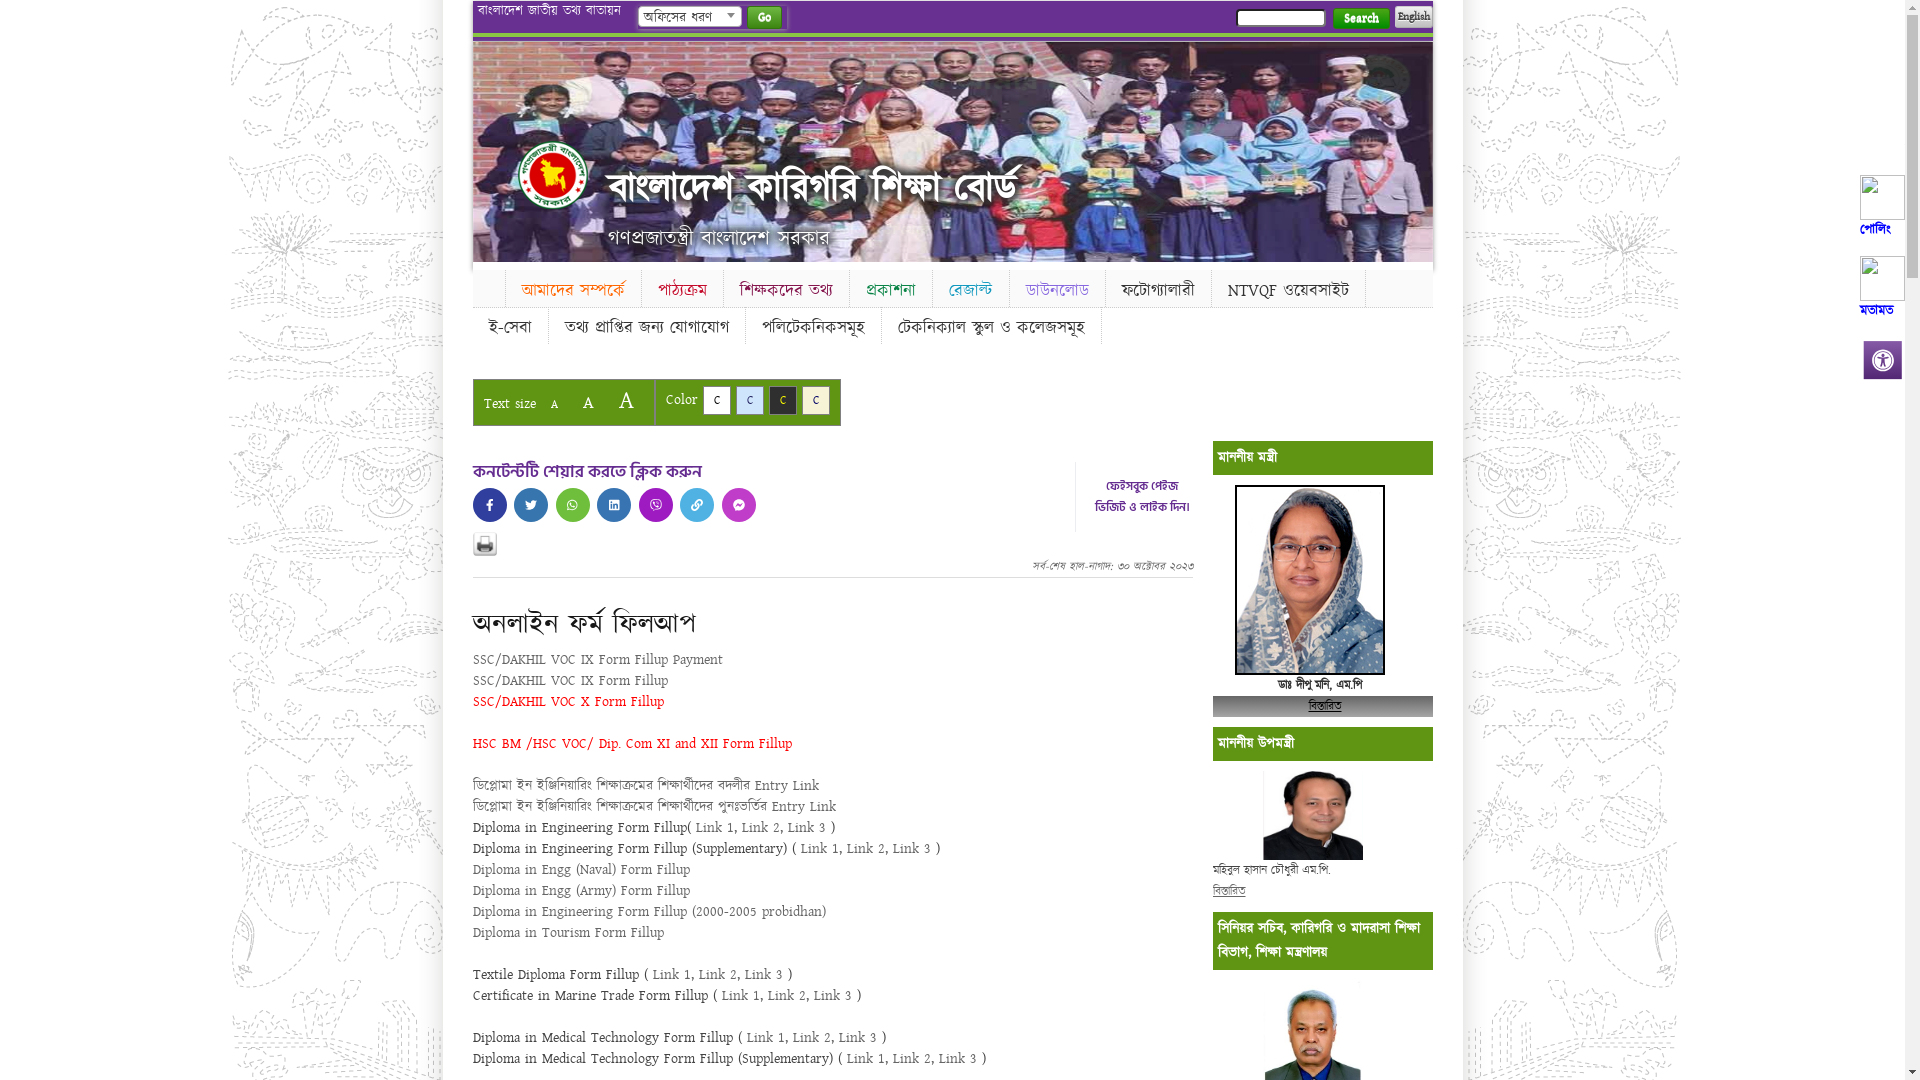 This screenshot has height=1080, width=1920. I want to click on Go, so click(764, 18).